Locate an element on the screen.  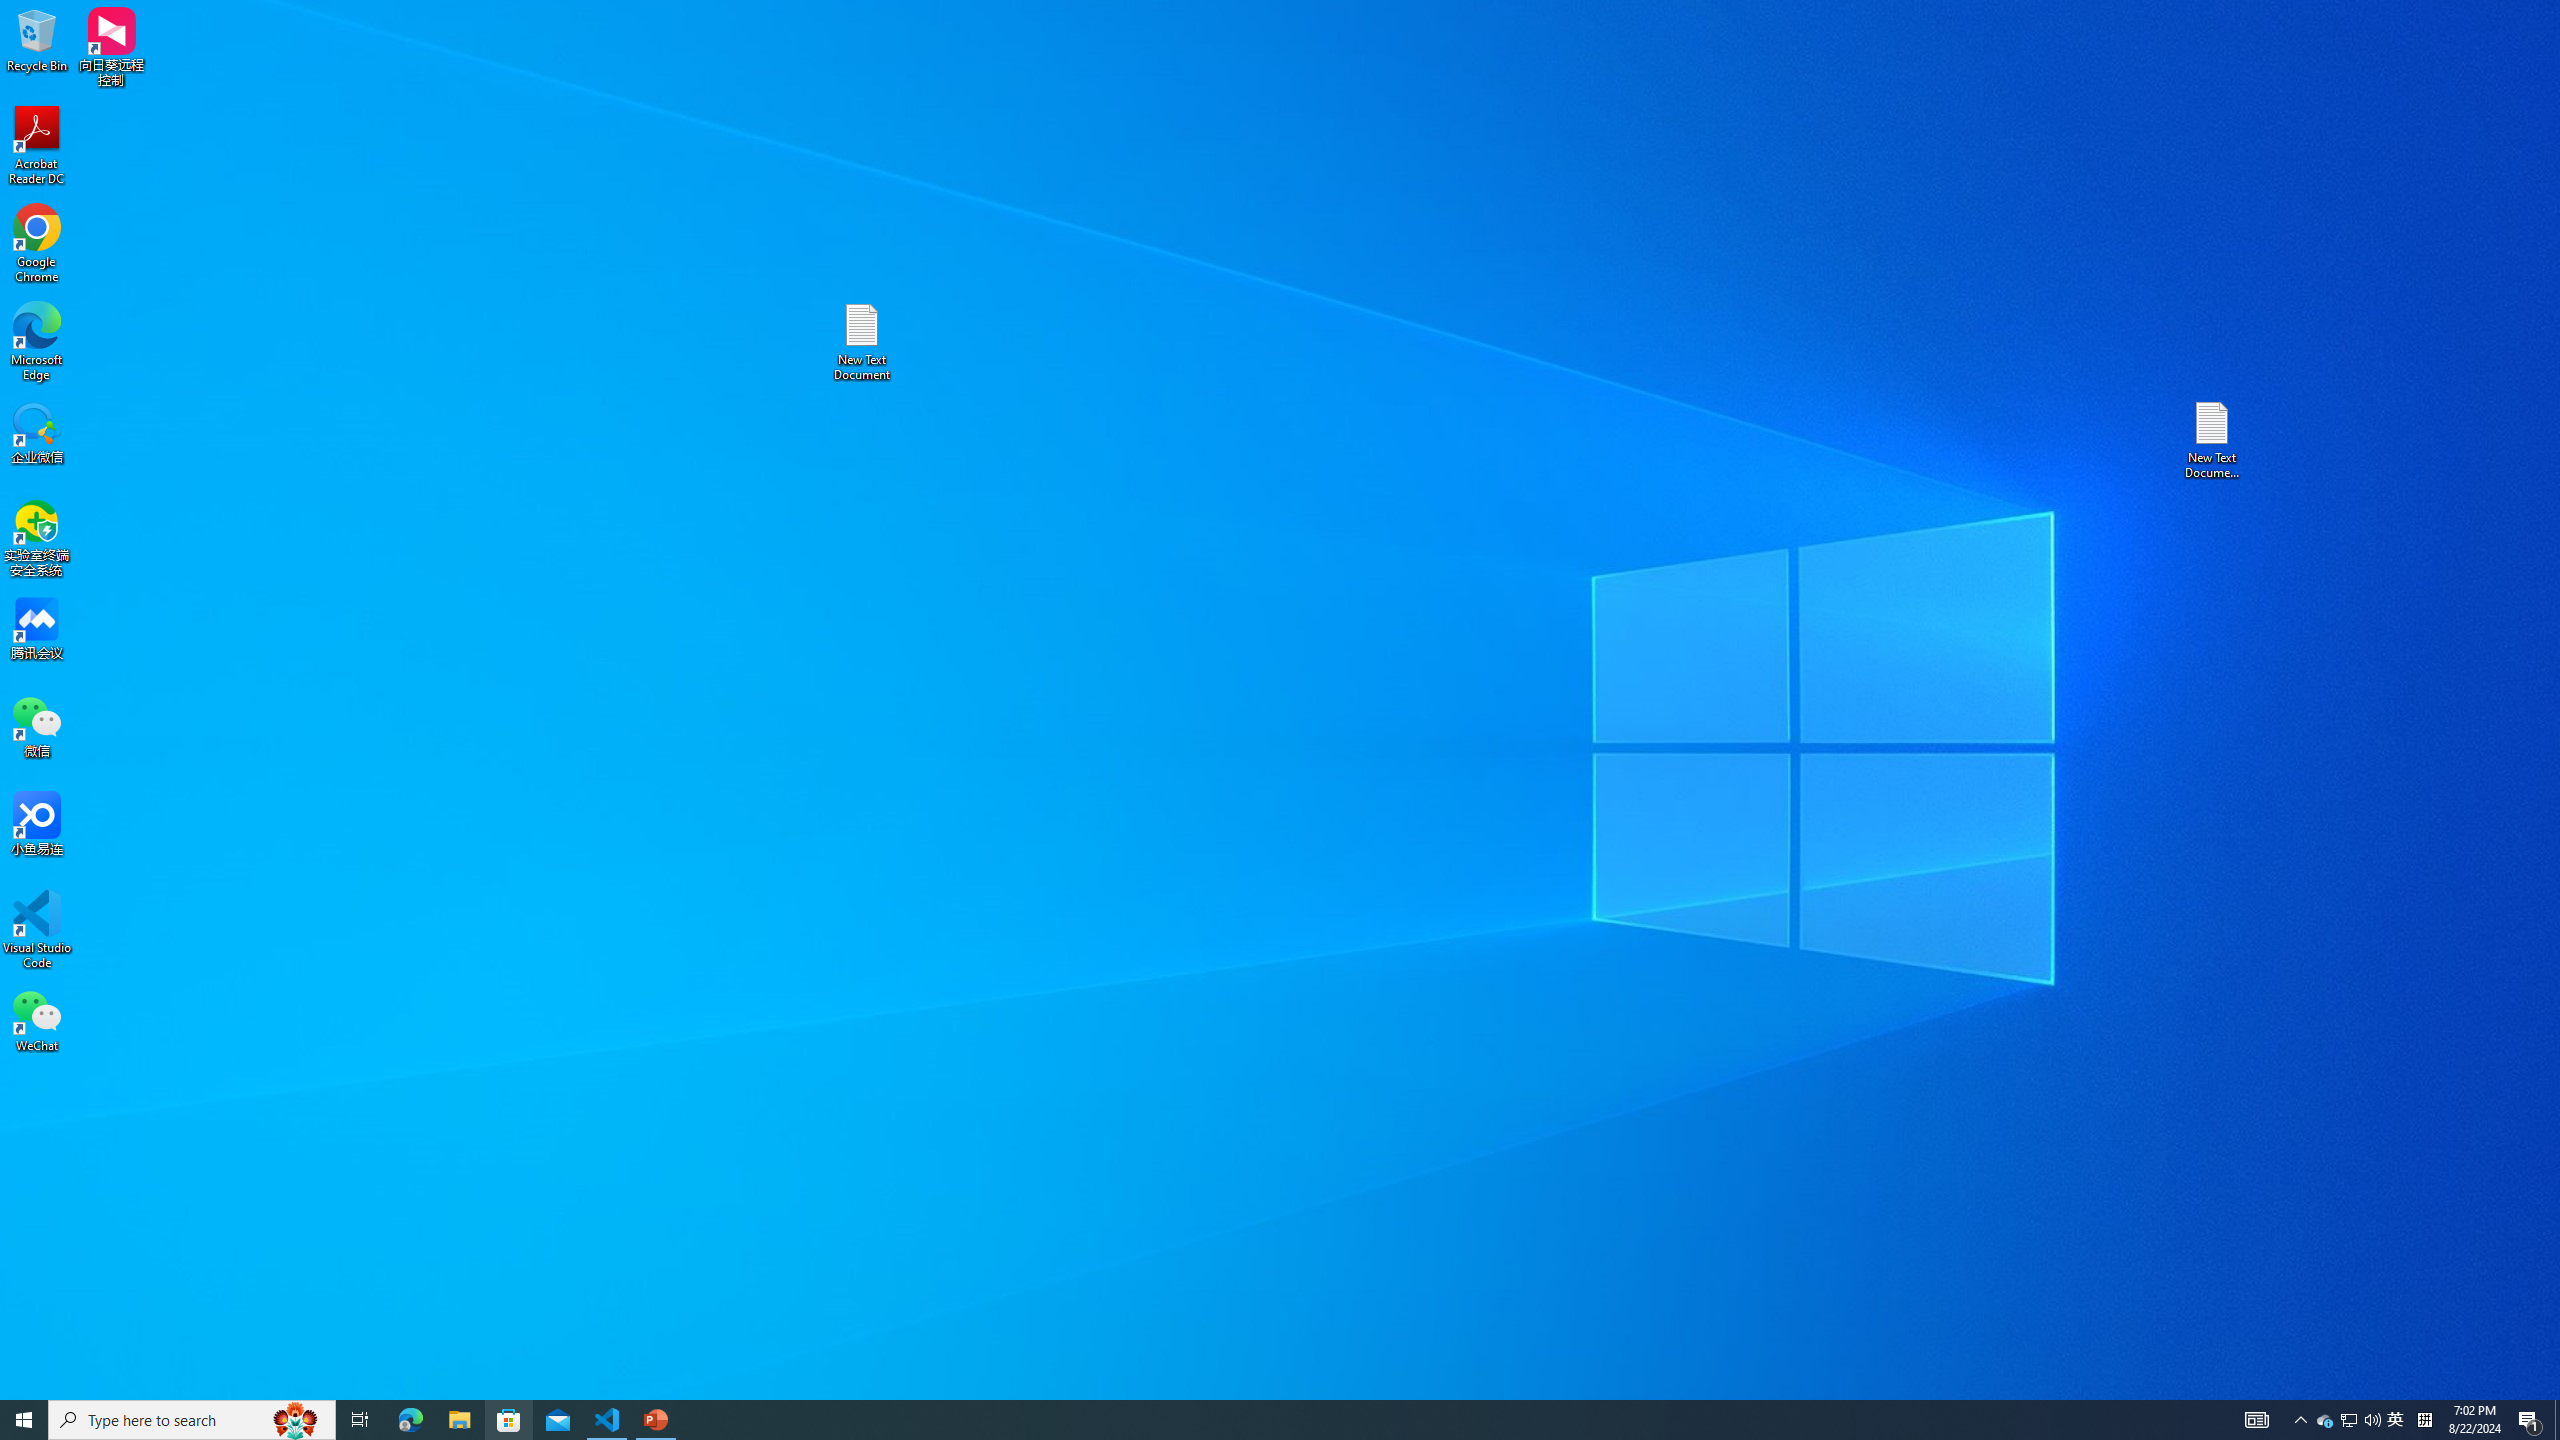
Running applications is located at coordinates (1232, 1420).